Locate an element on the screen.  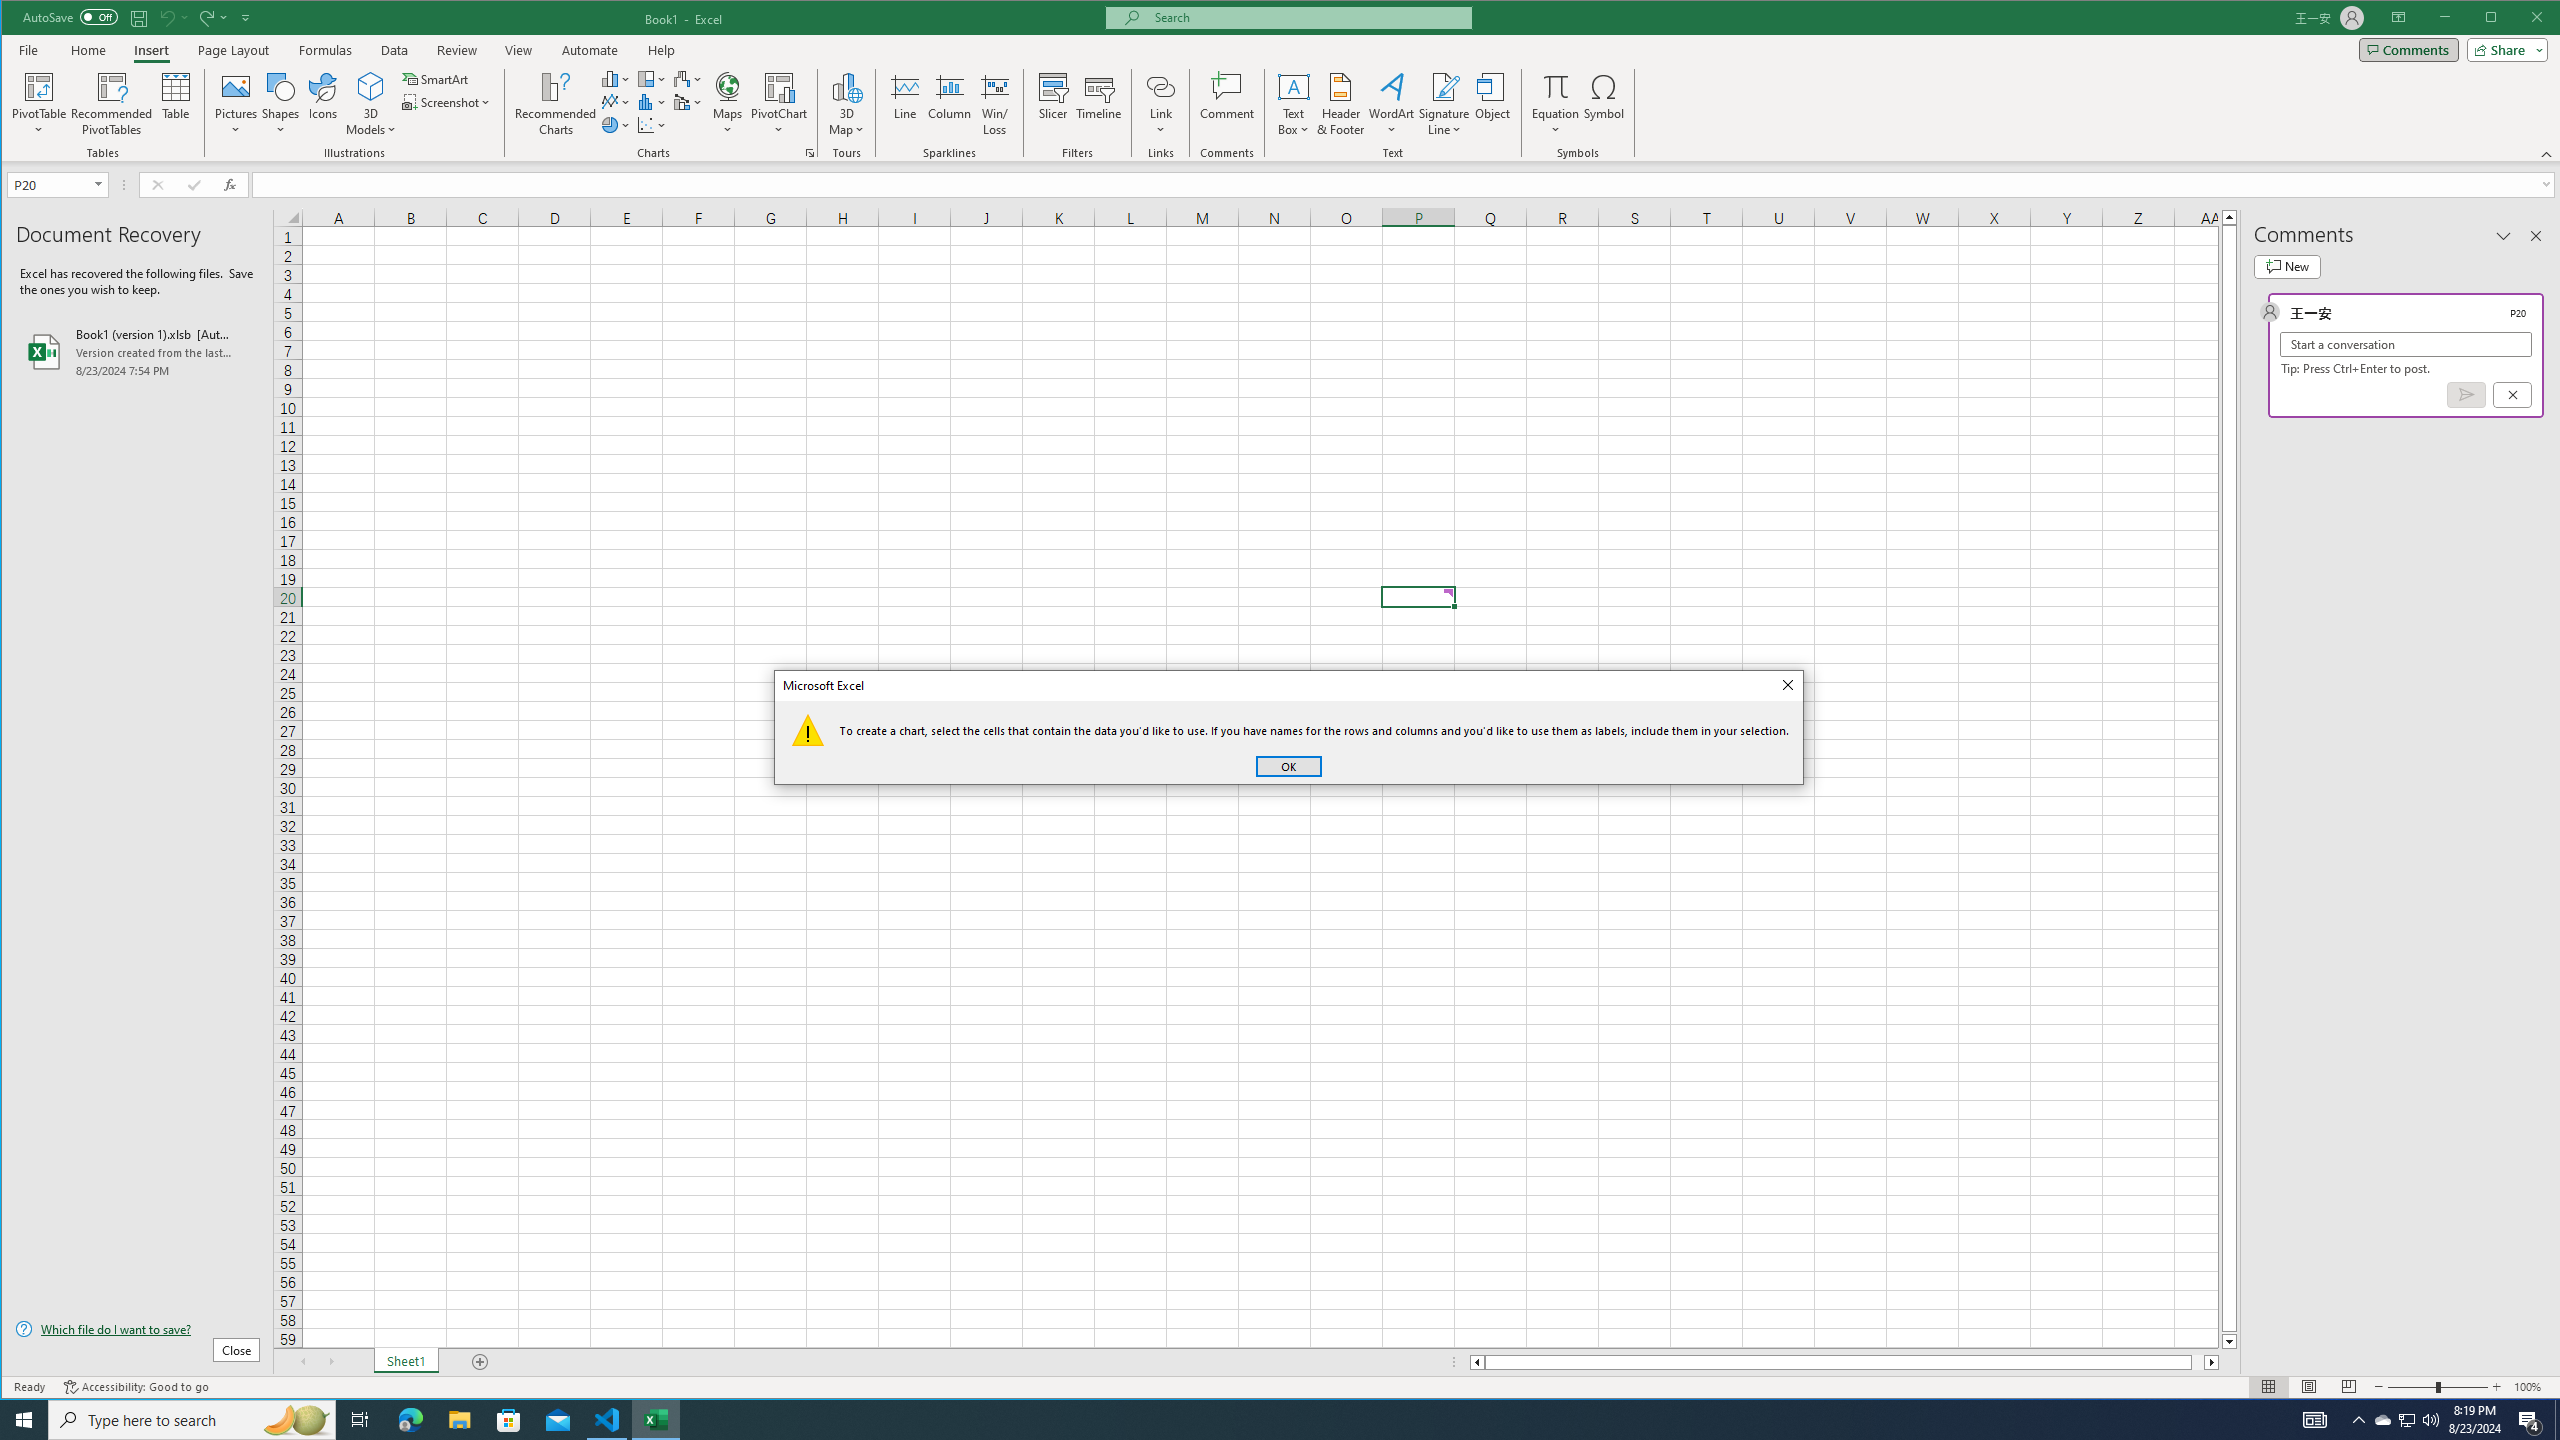
Class: Static is located at coordinates (808, 730).